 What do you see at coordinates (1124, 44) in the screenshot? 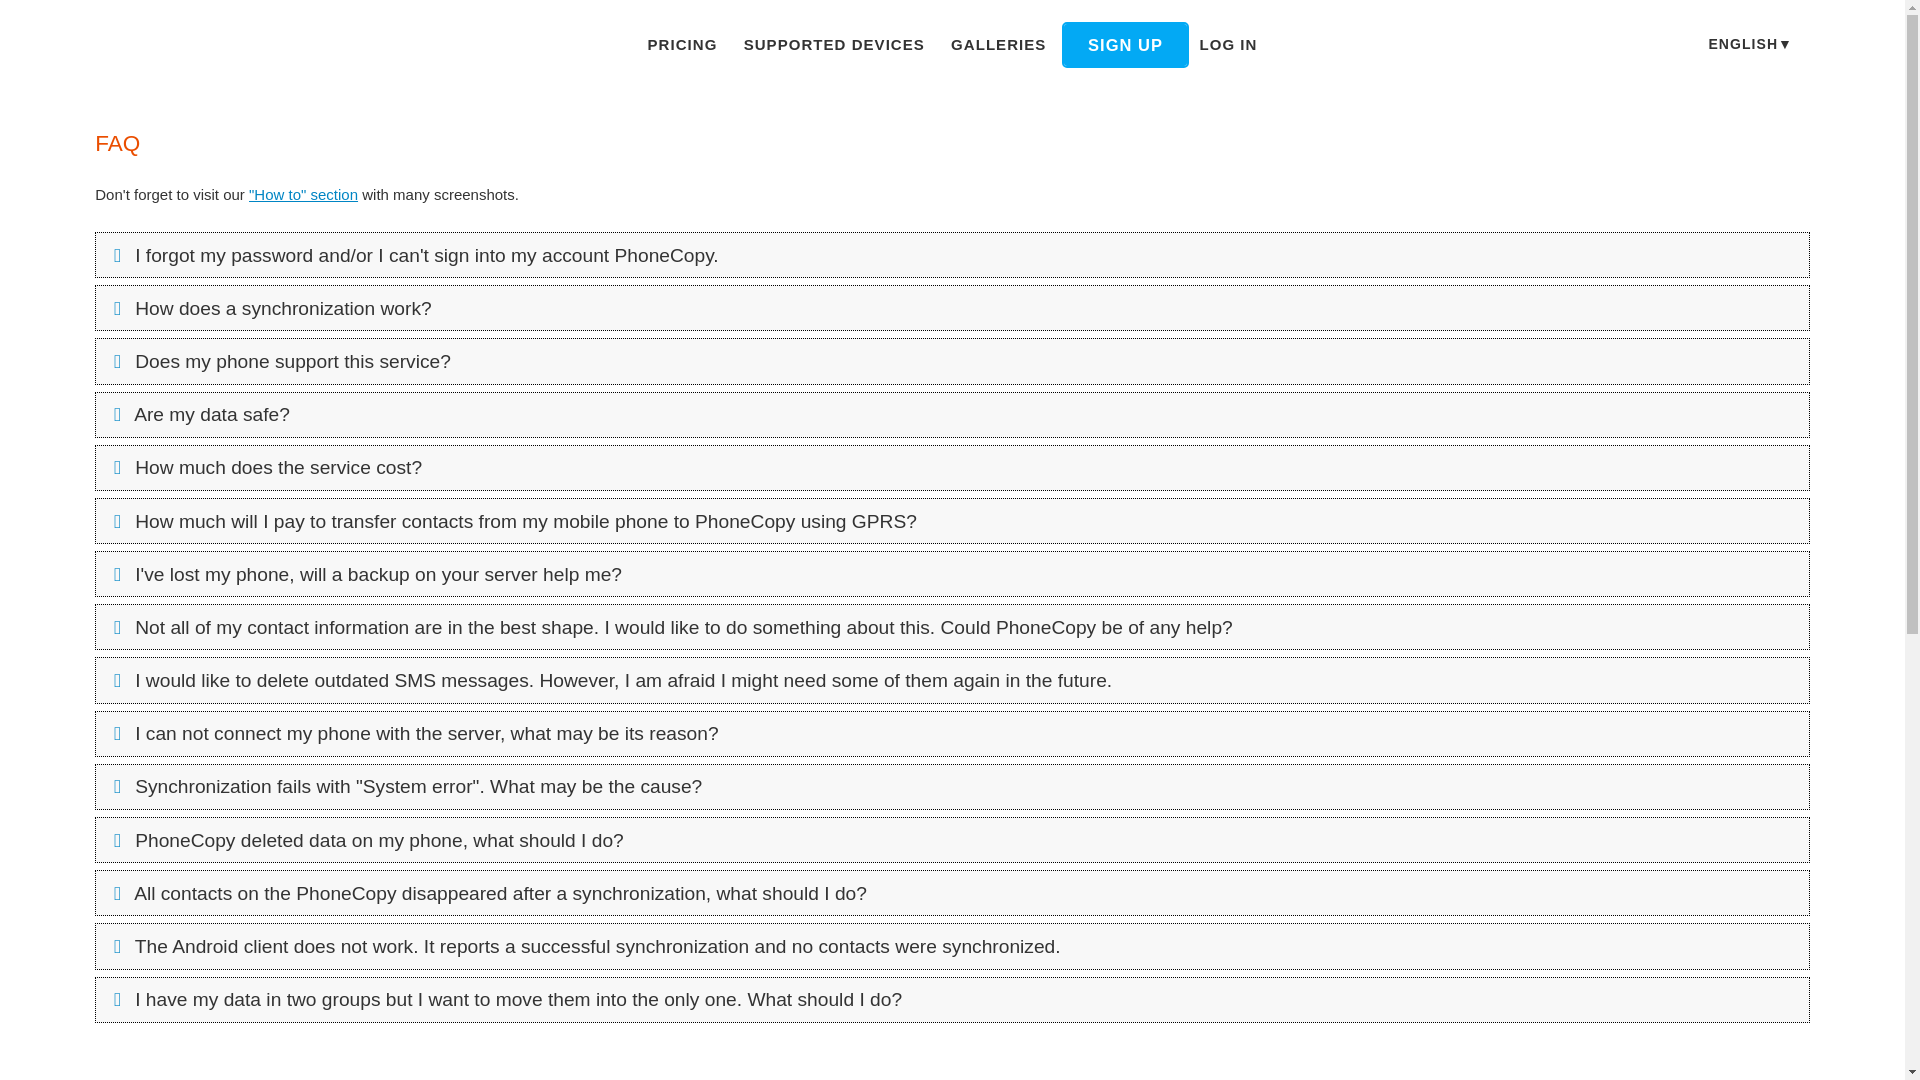
I see `SIGN UP` at bounding box center [1124, 44].